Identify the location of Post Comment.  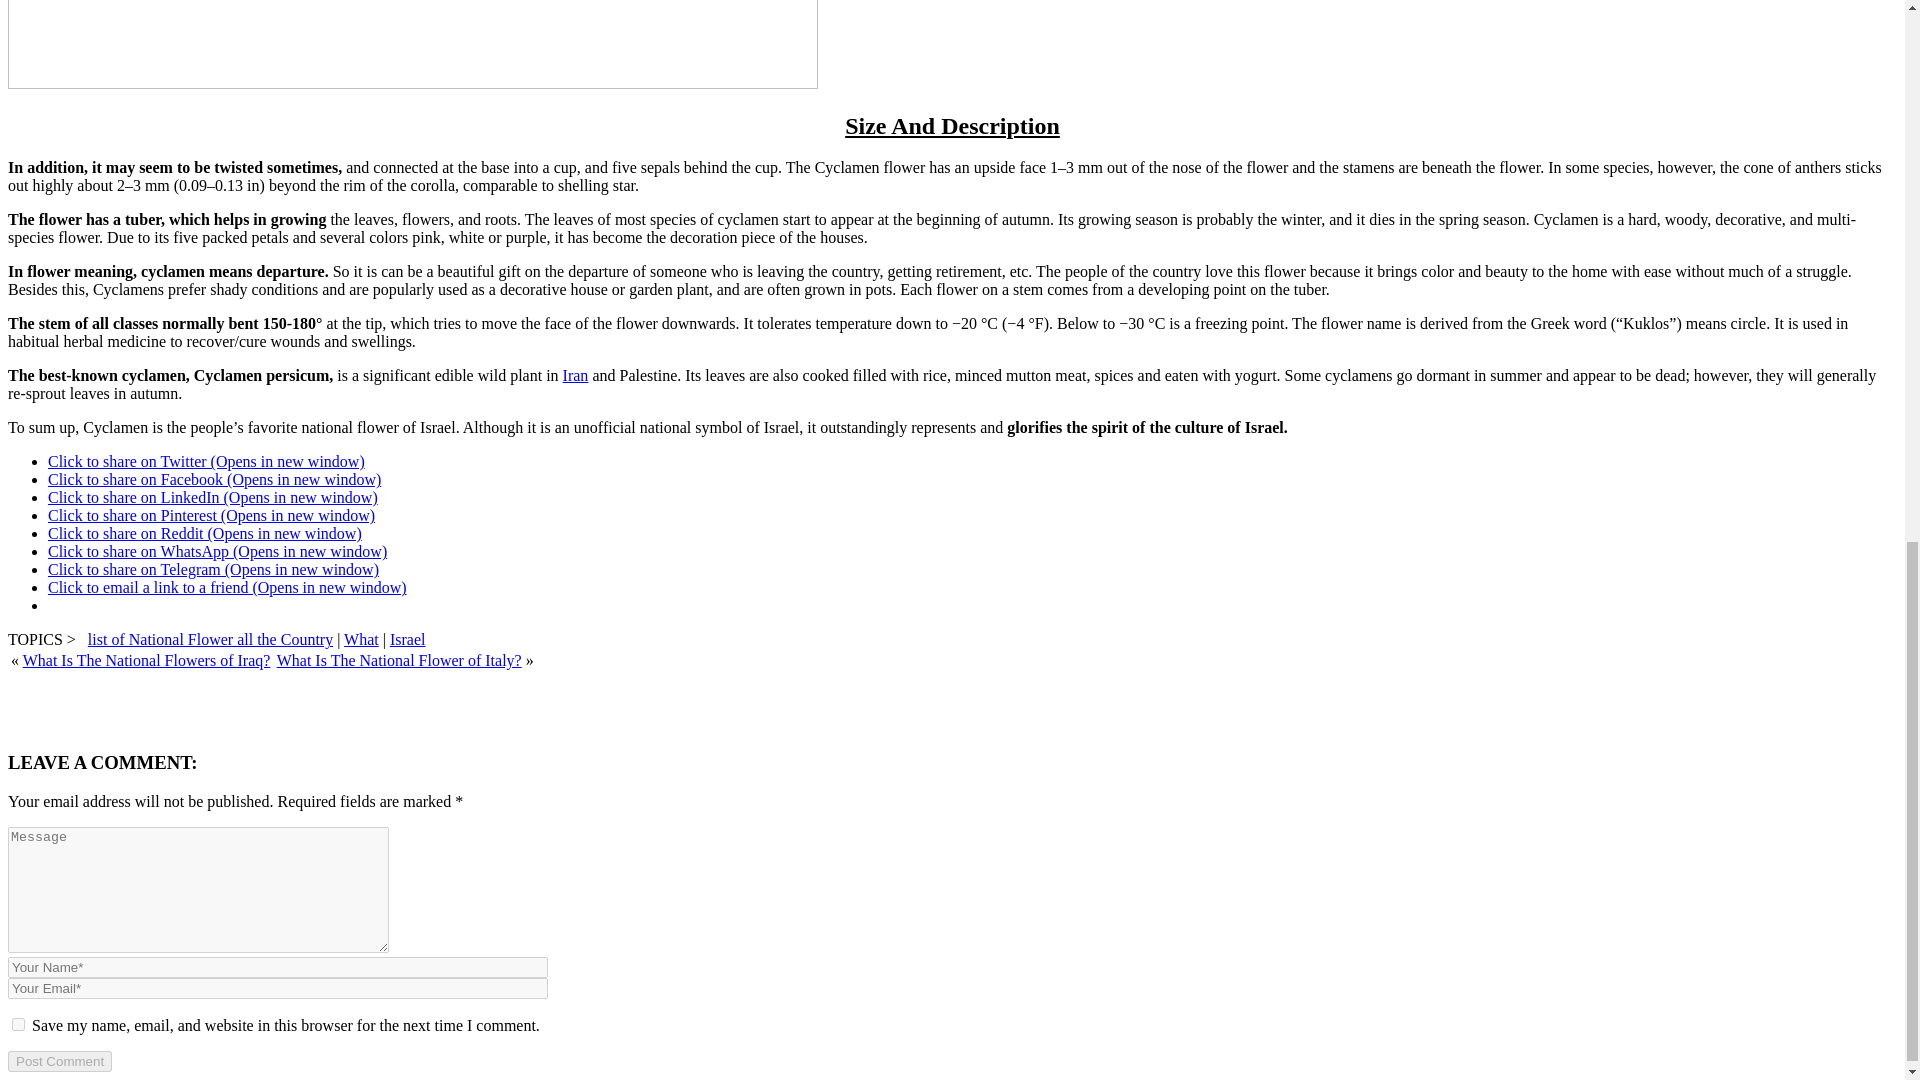
(59, 1061).